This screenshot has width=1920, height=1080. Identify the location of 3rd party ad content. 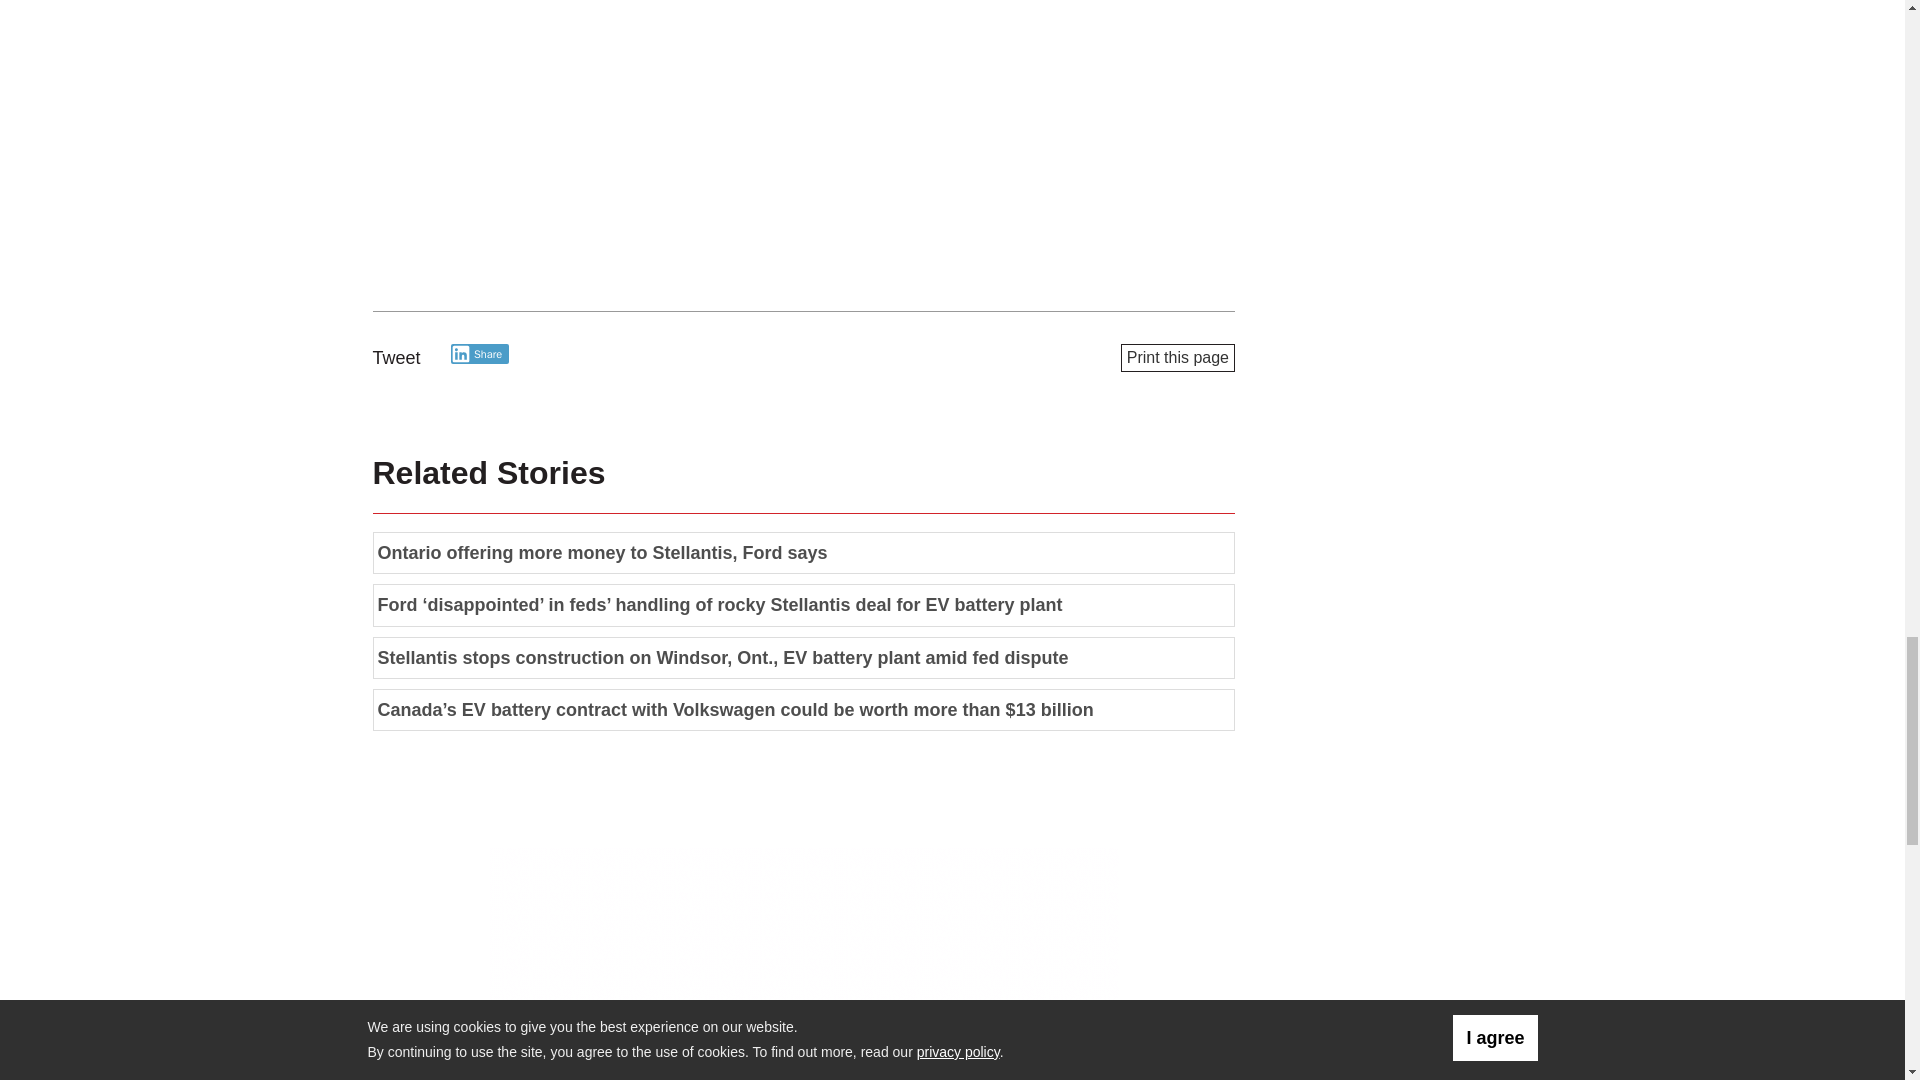
(804, 963).